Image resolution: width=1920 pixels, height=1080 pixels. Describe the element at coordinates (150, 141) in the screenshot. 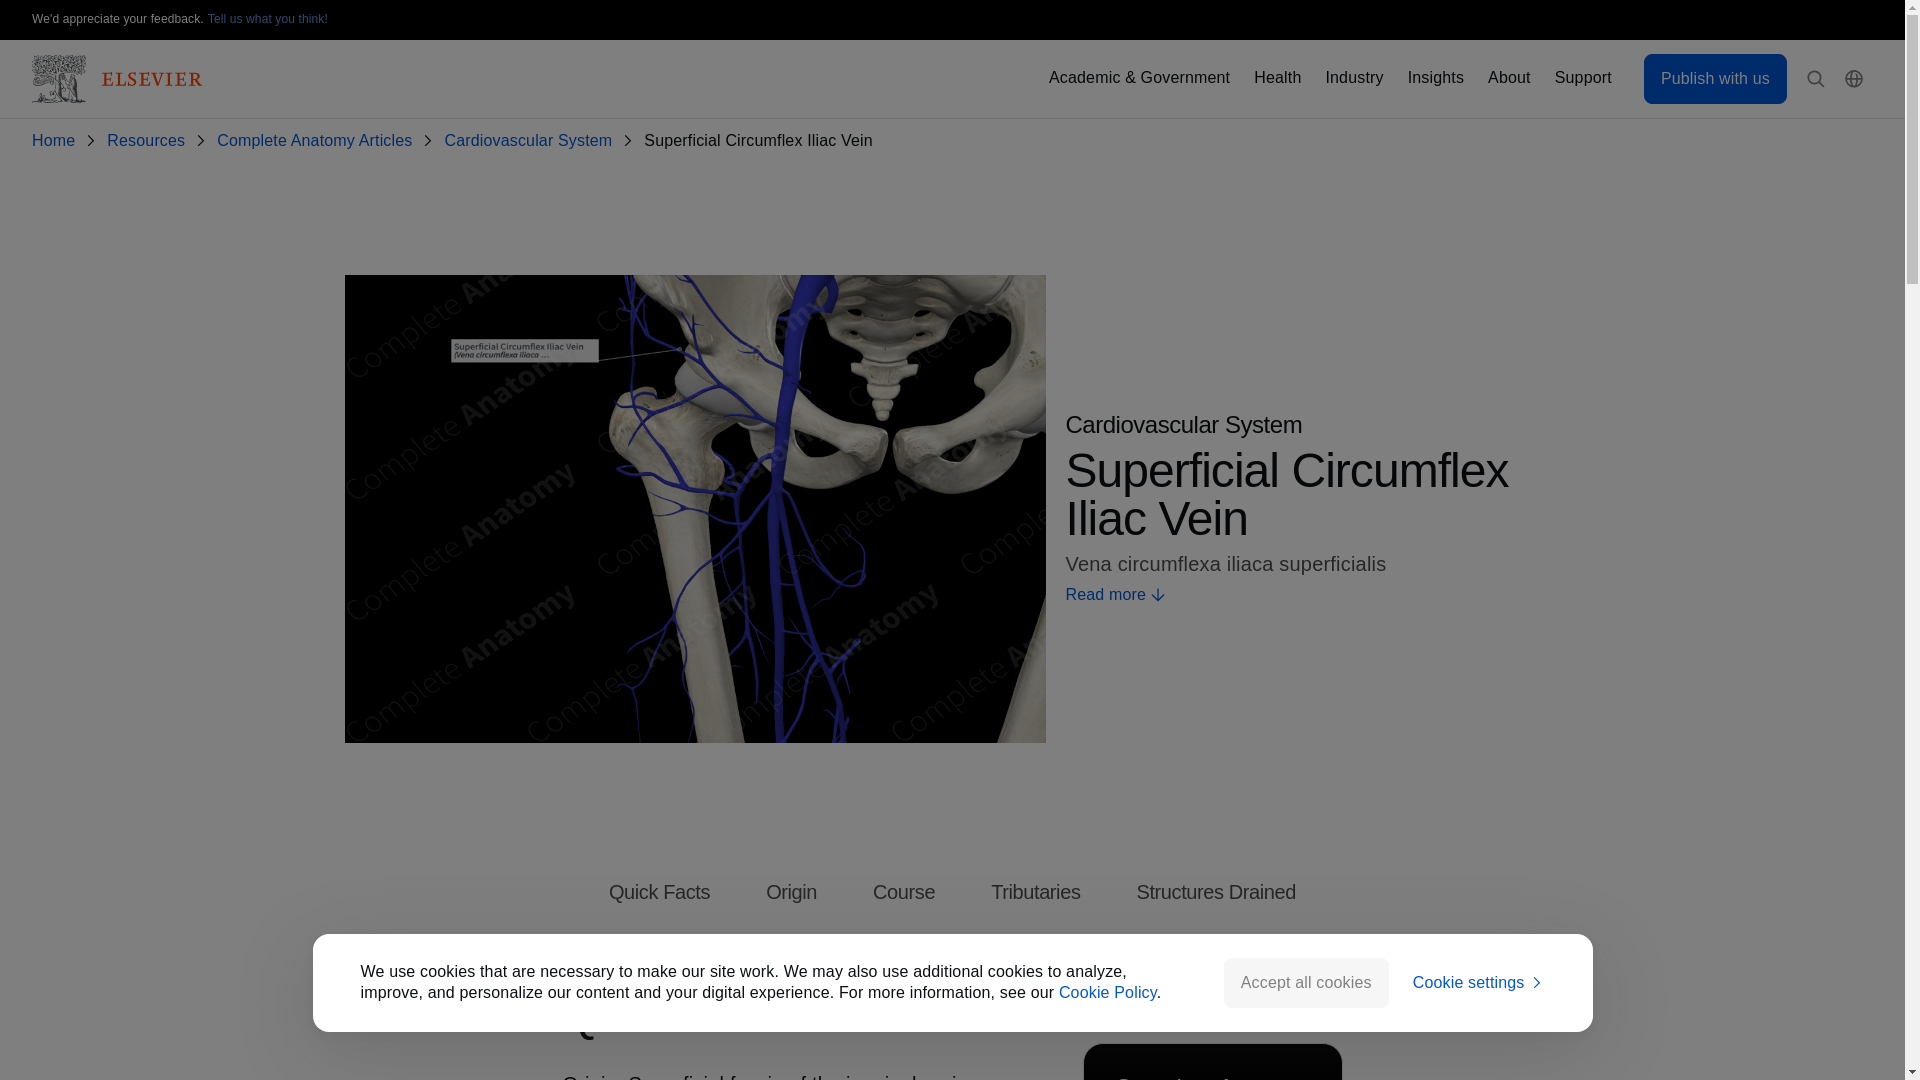

I see `Resources` at that location.